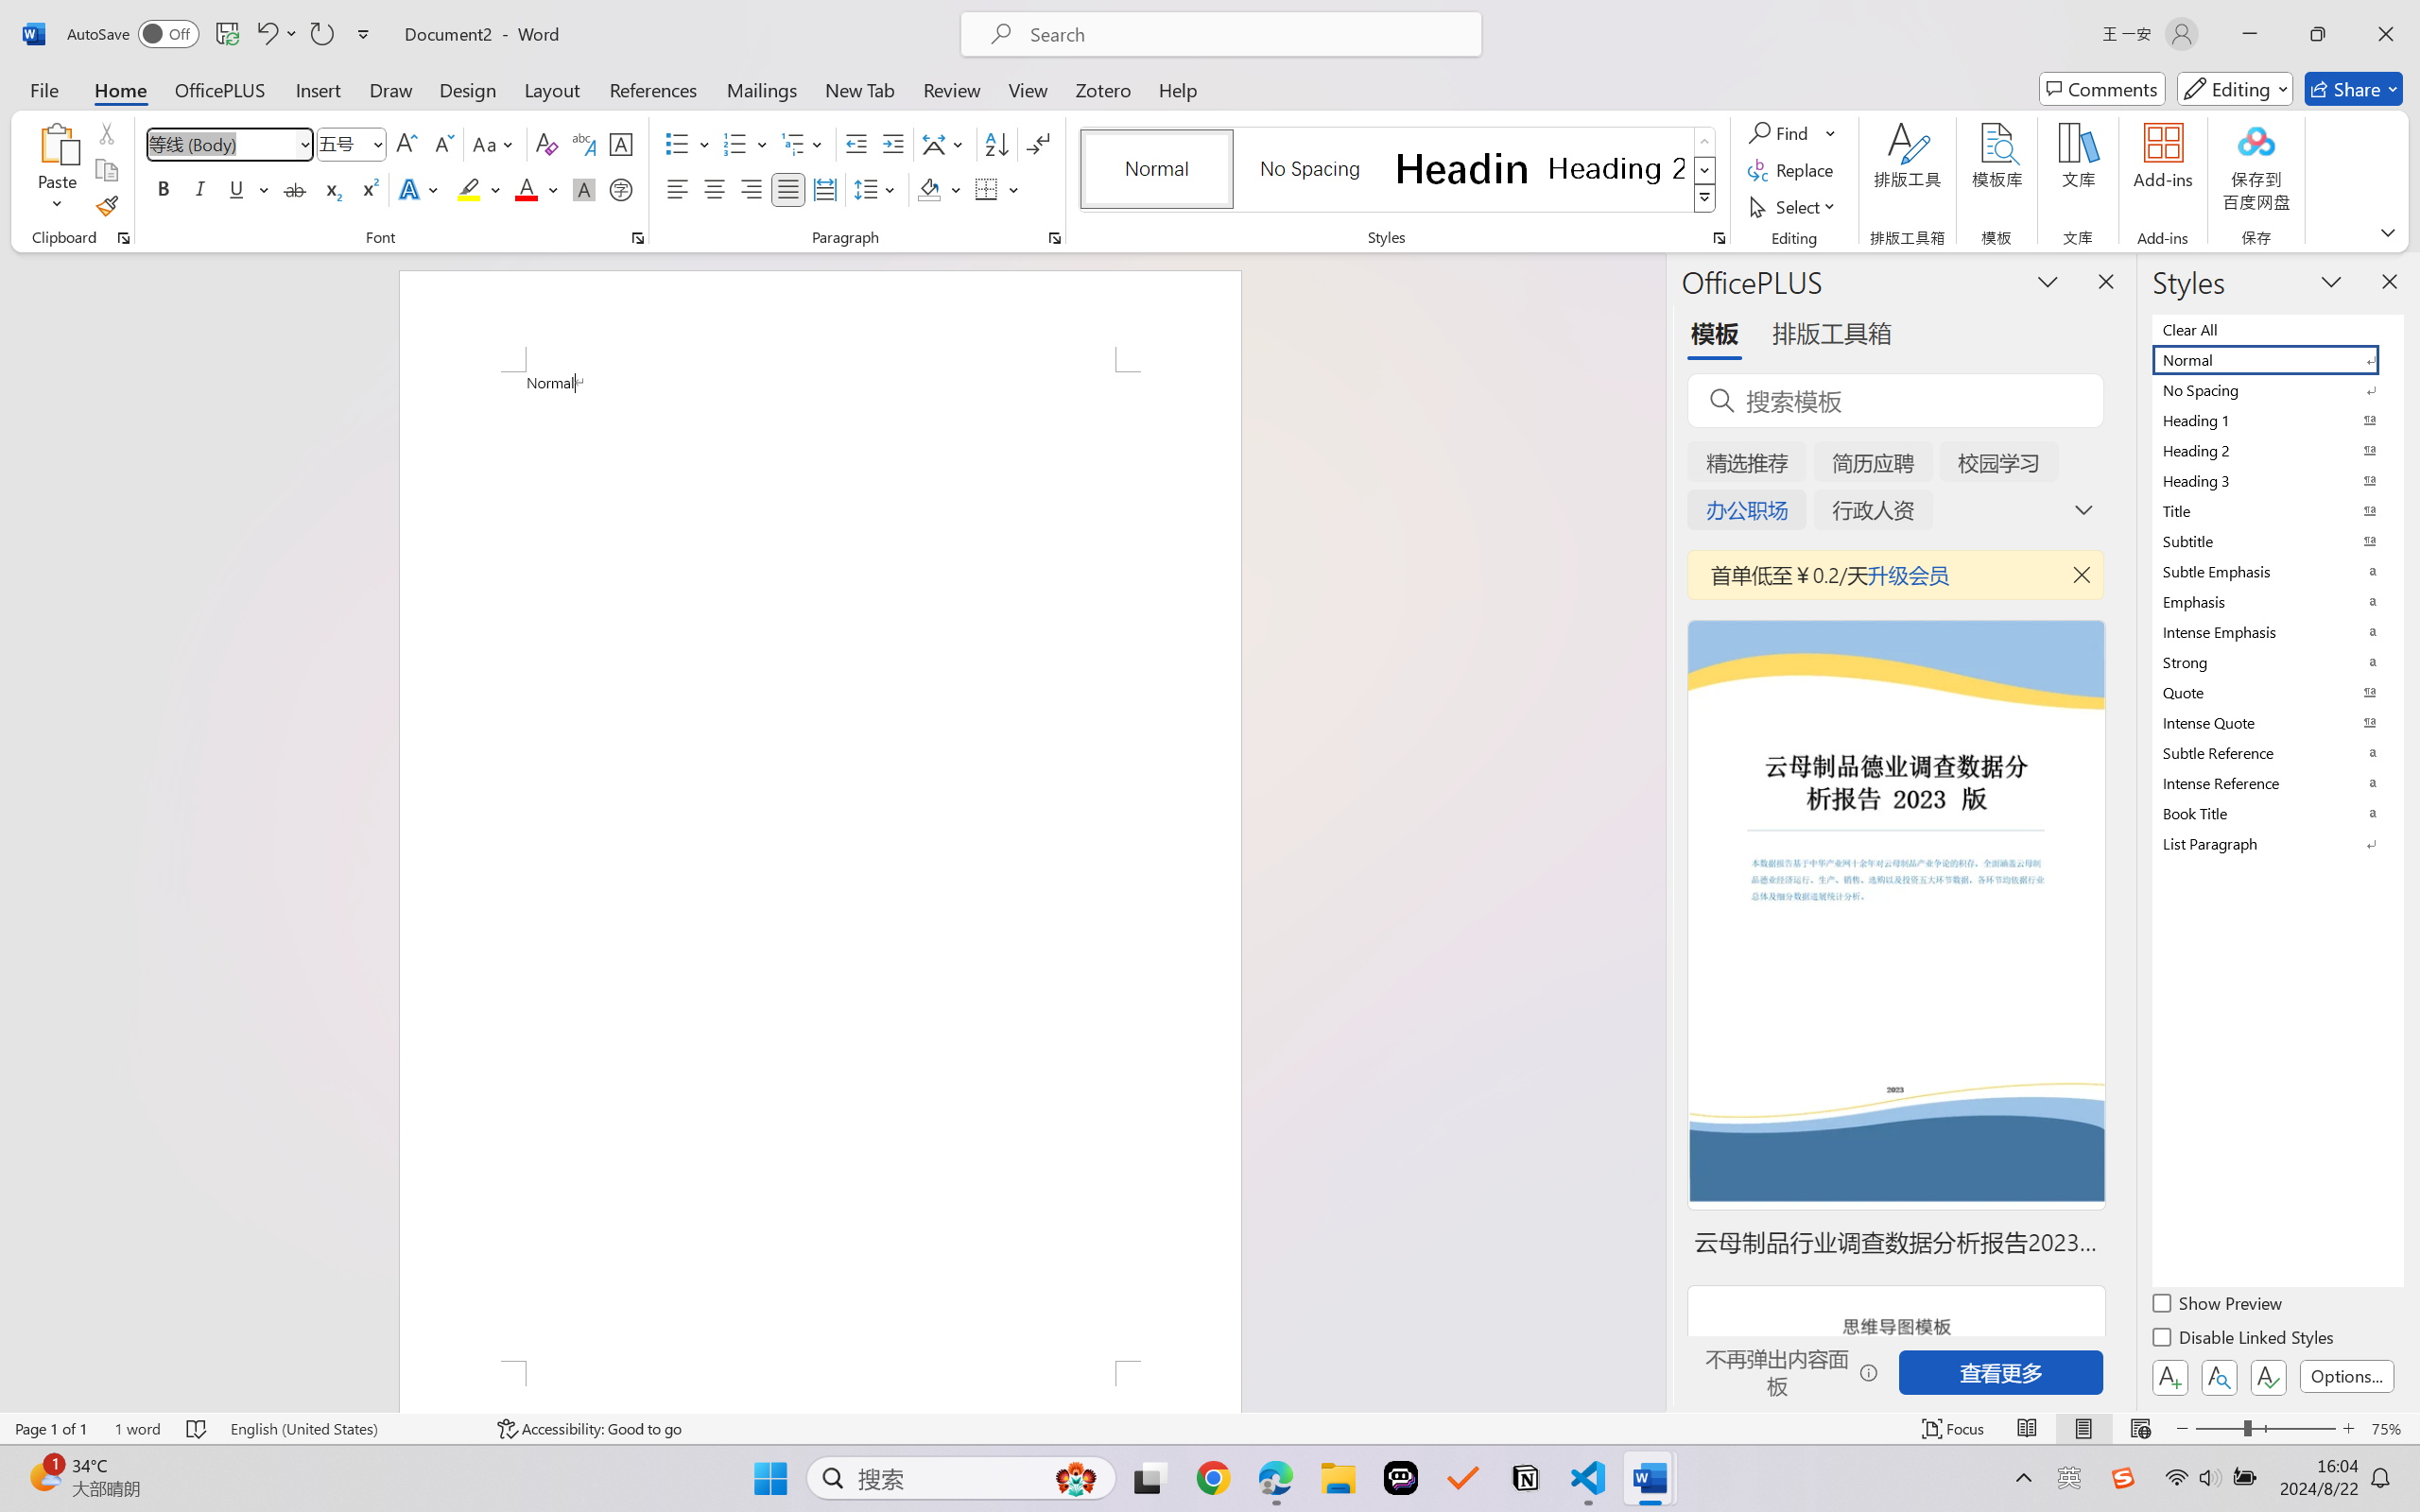  Describe the element at coordinates (106, 132) in the screenshot. I see `Cut` at that location.